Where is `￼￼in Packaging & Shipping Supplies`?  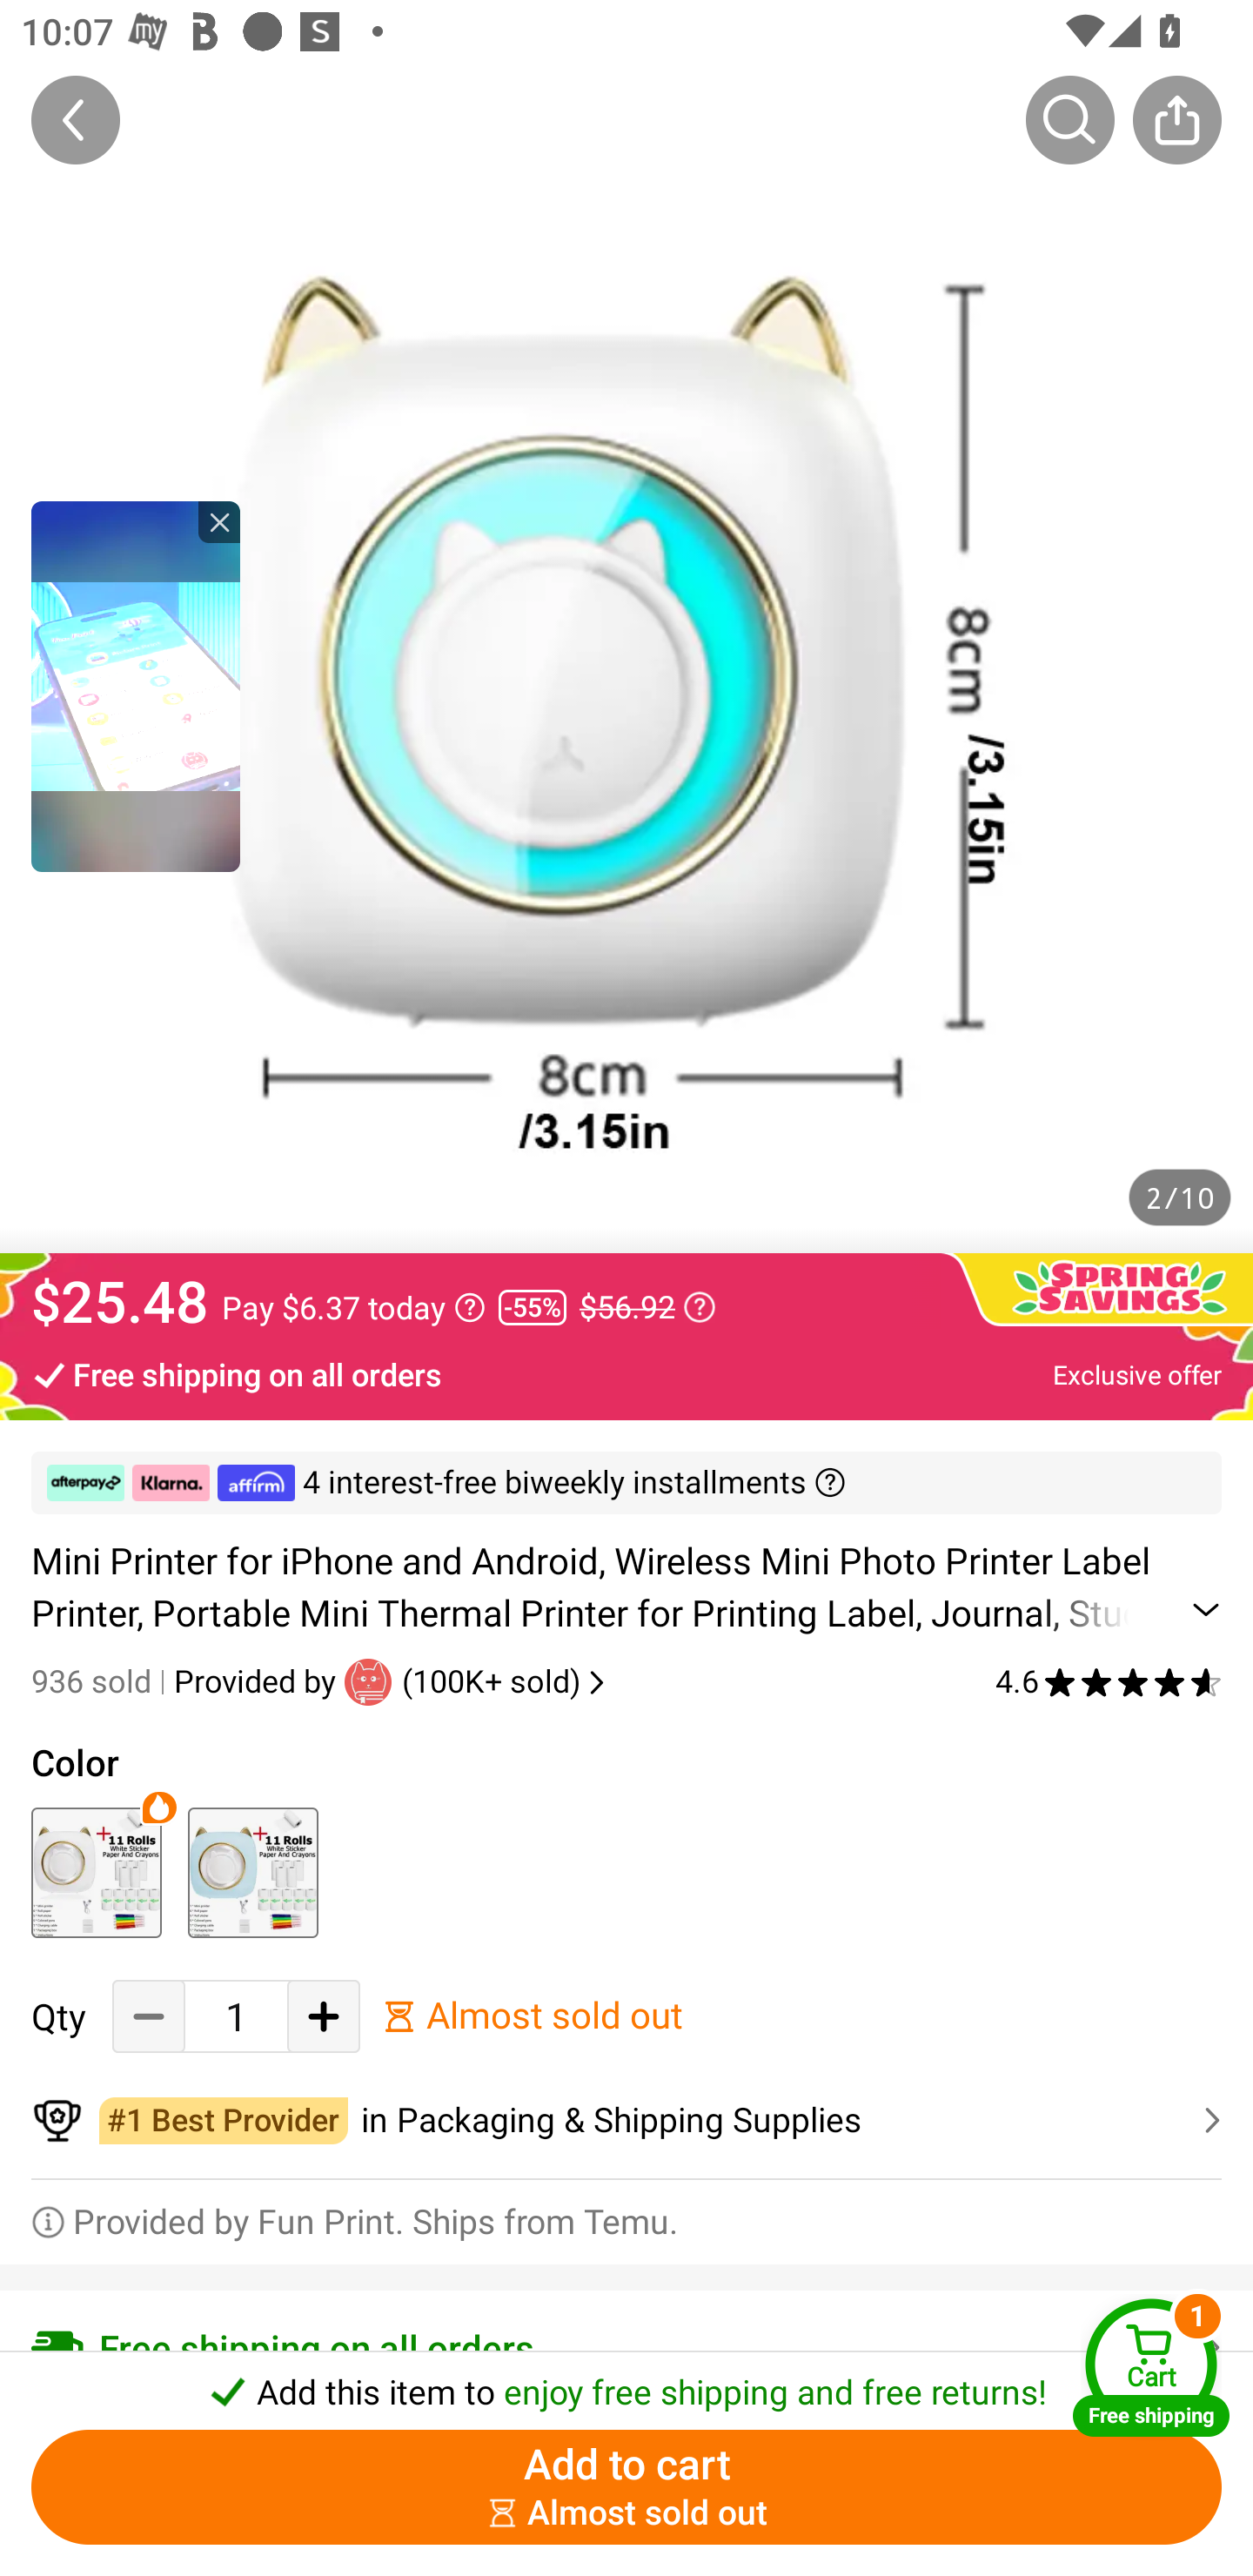
￼￼in Packaging & Shipping Supplies is located at coordinates (626, 2121).